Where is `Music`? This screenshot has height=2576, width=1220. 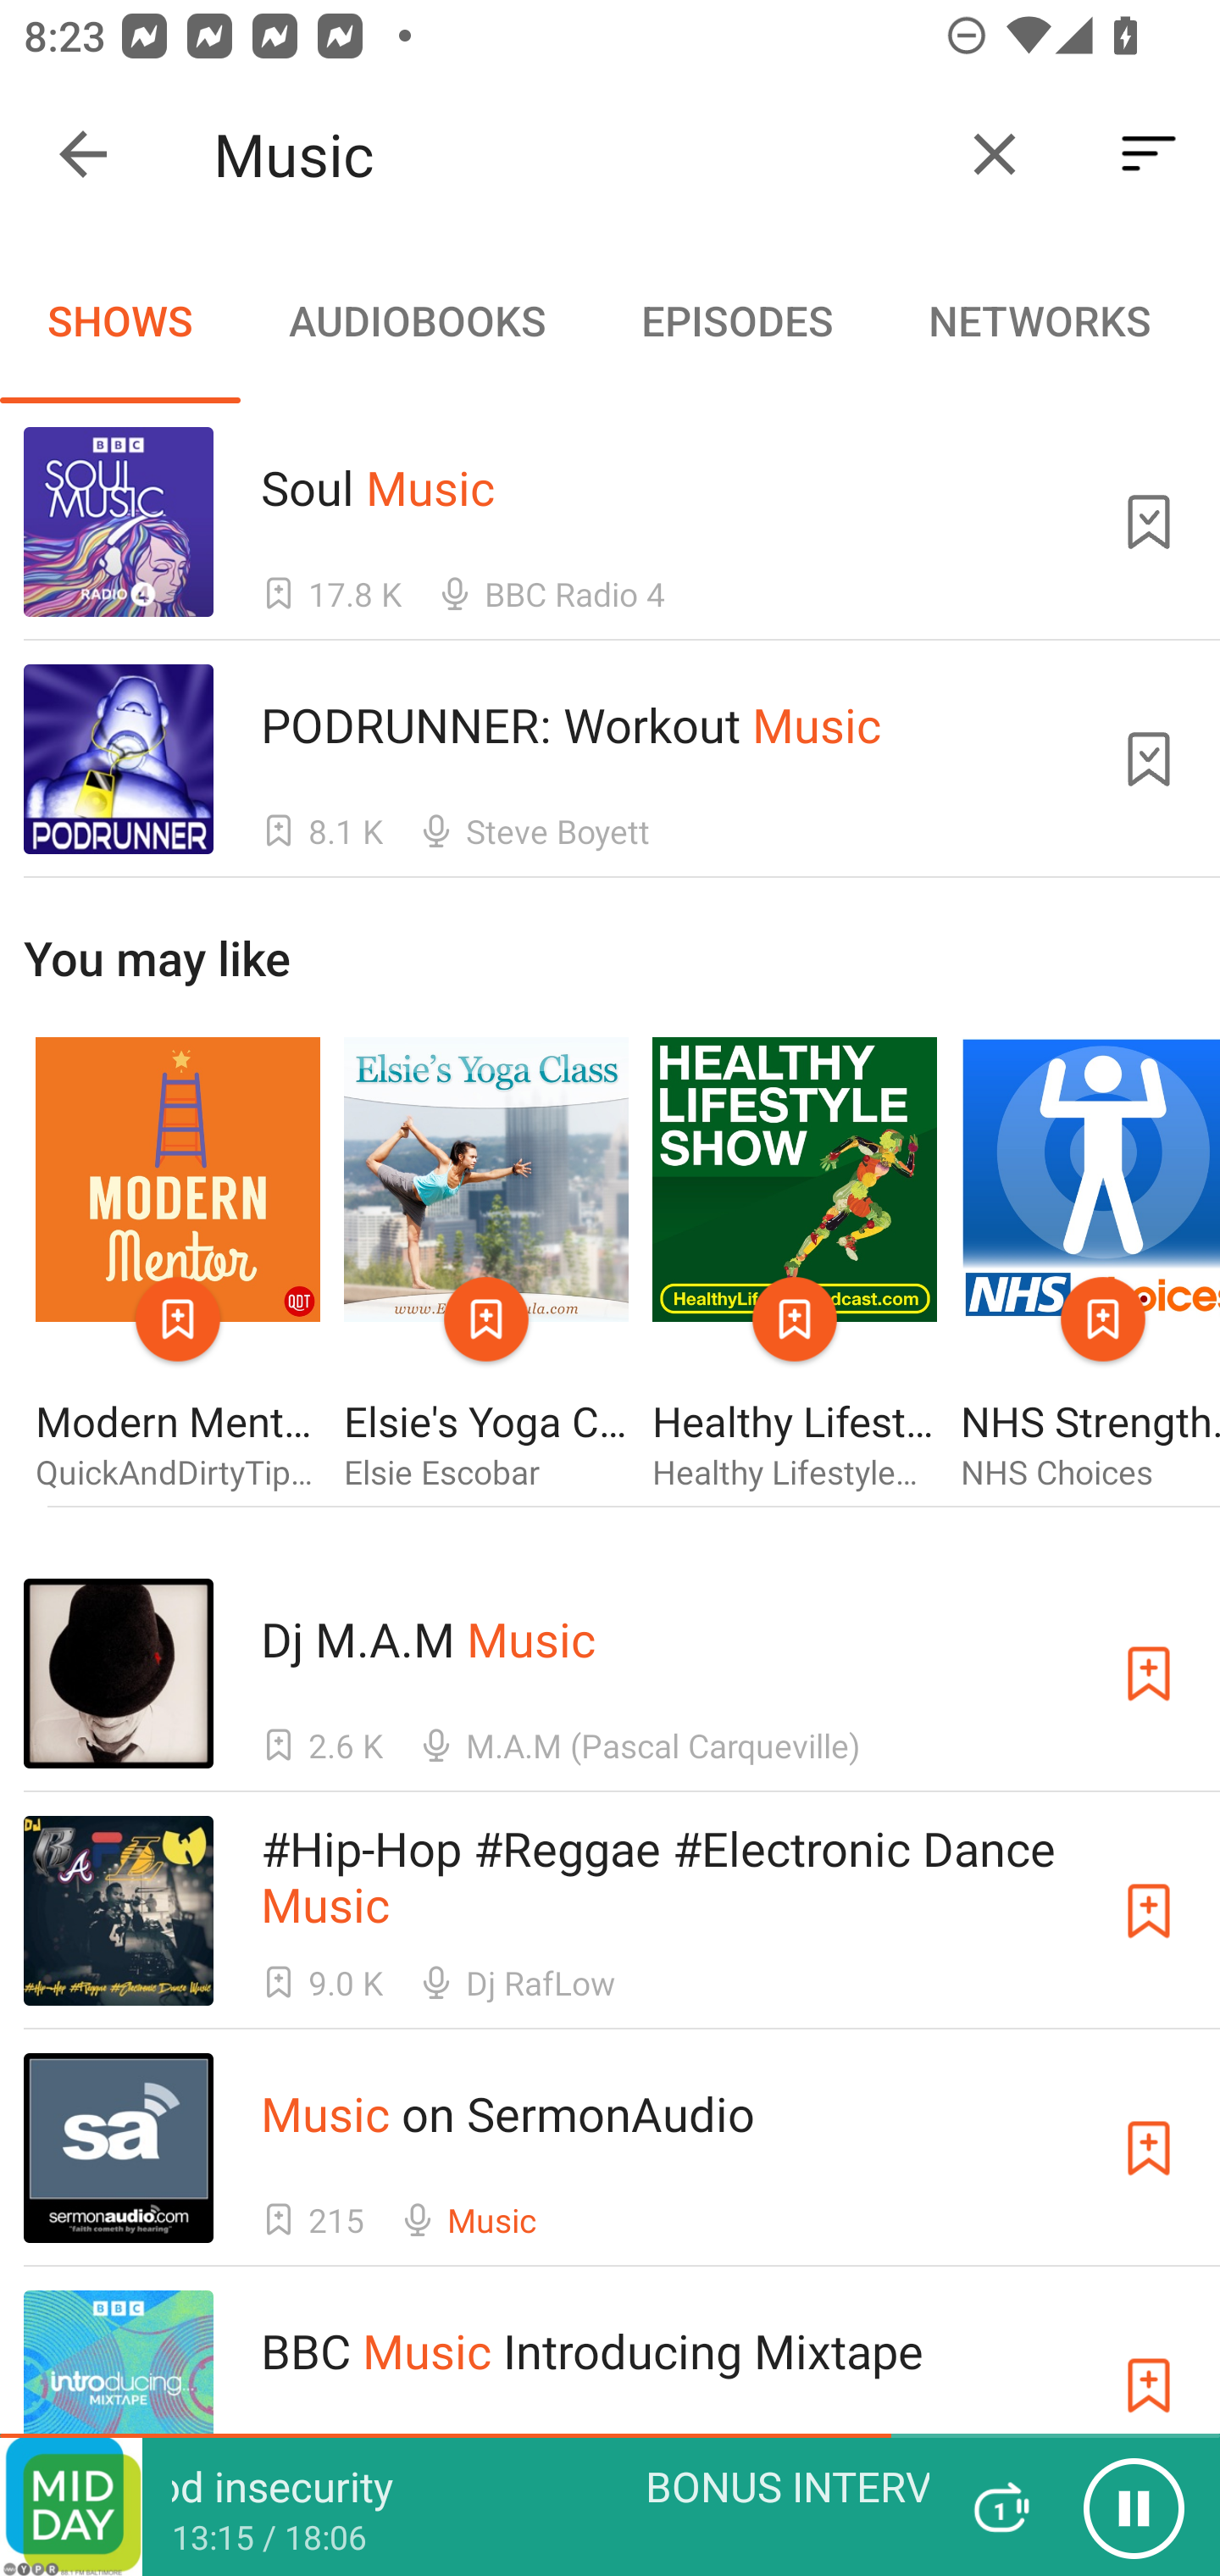
Music is located at coordinates (574, 154).